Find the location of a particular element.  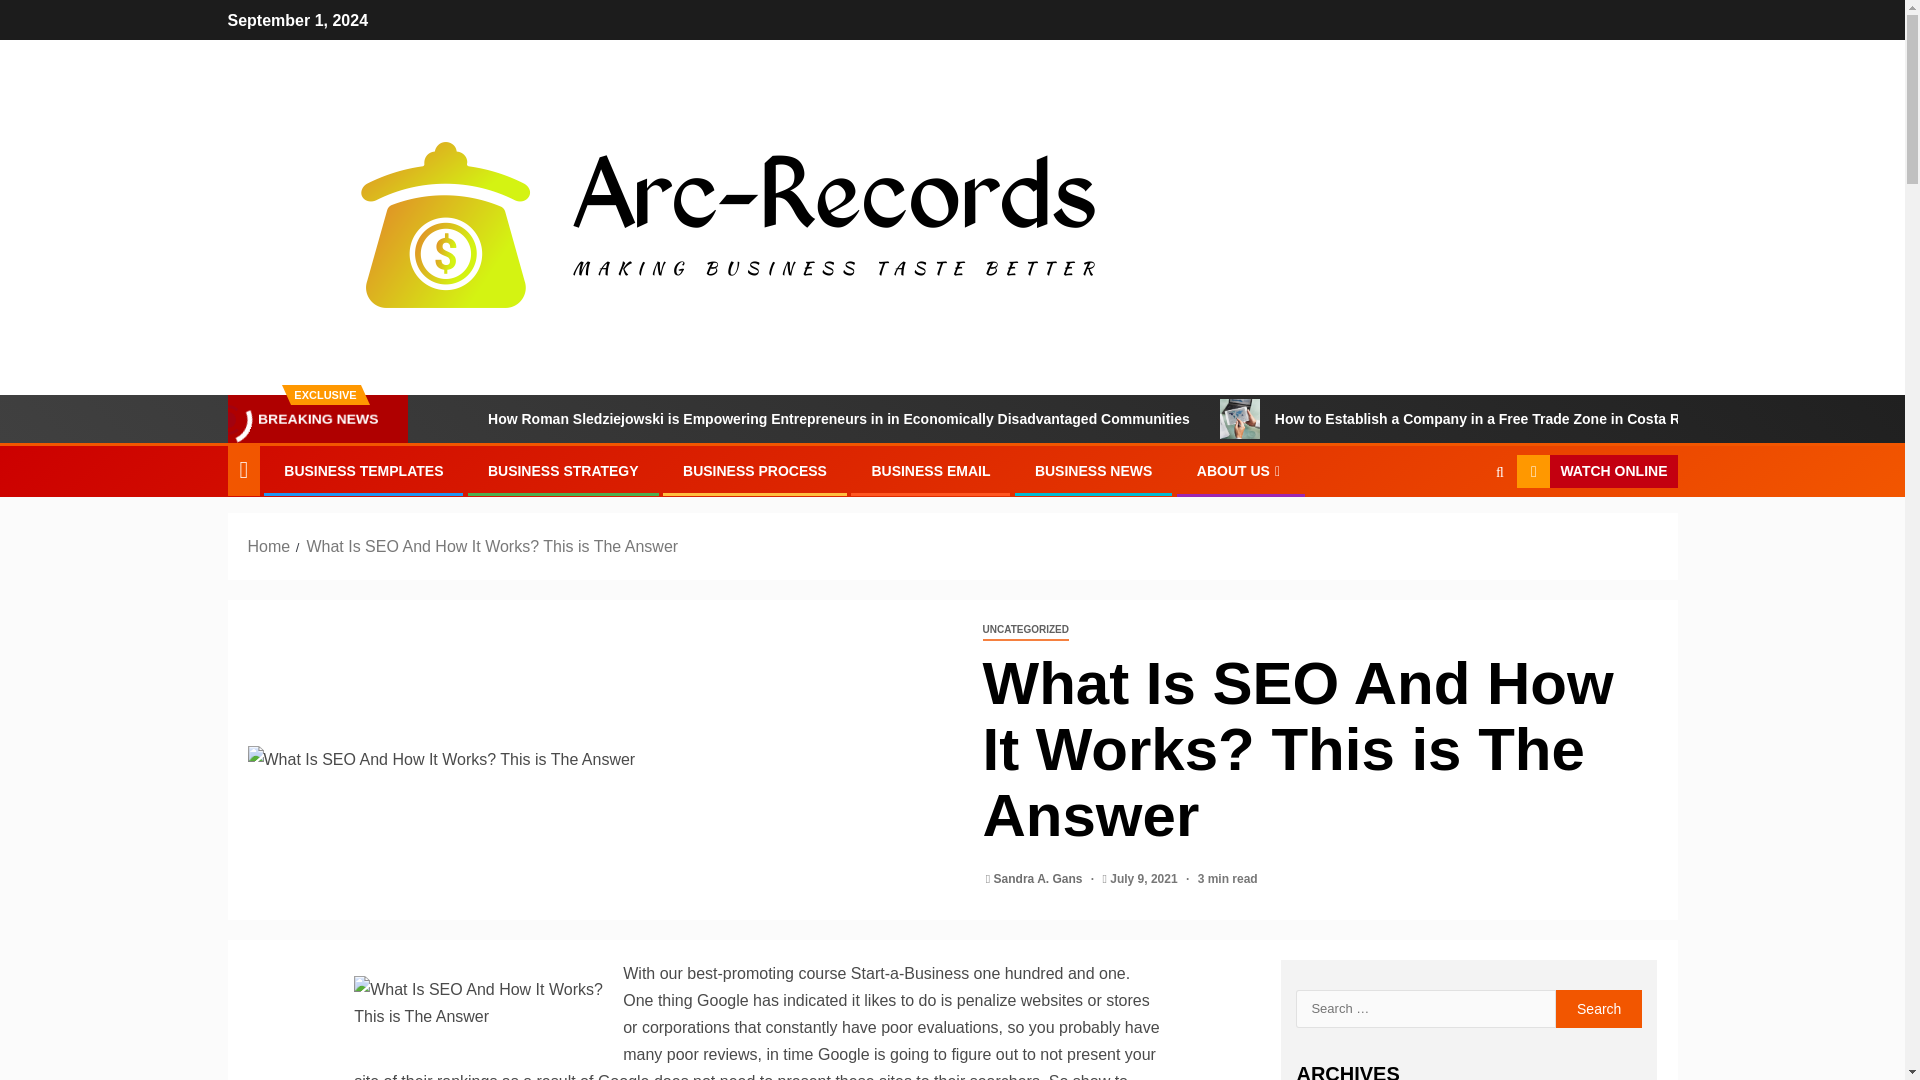

BUSINESS STRATEGY is located at coordinates (563, 471).